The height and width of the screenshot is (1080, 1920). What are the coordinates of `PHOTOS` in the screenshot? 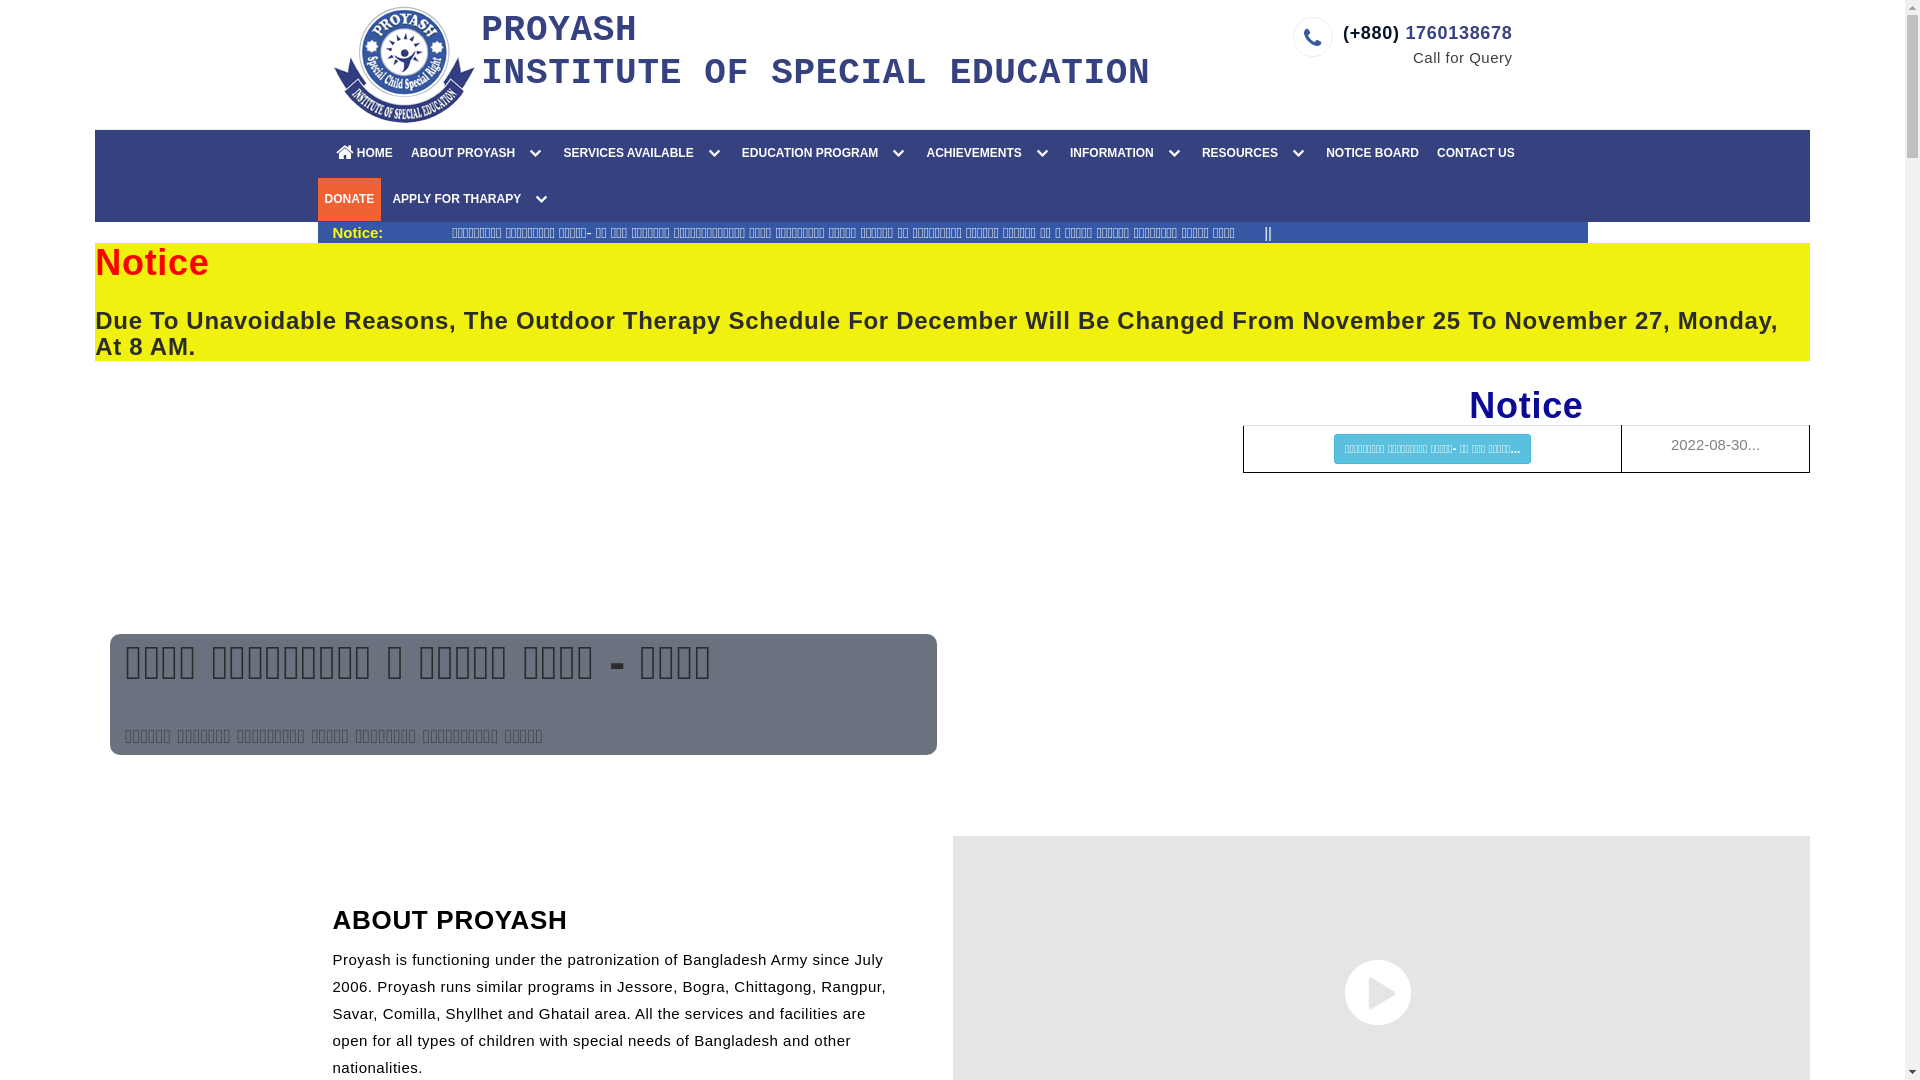 It's located at (1345, 199).